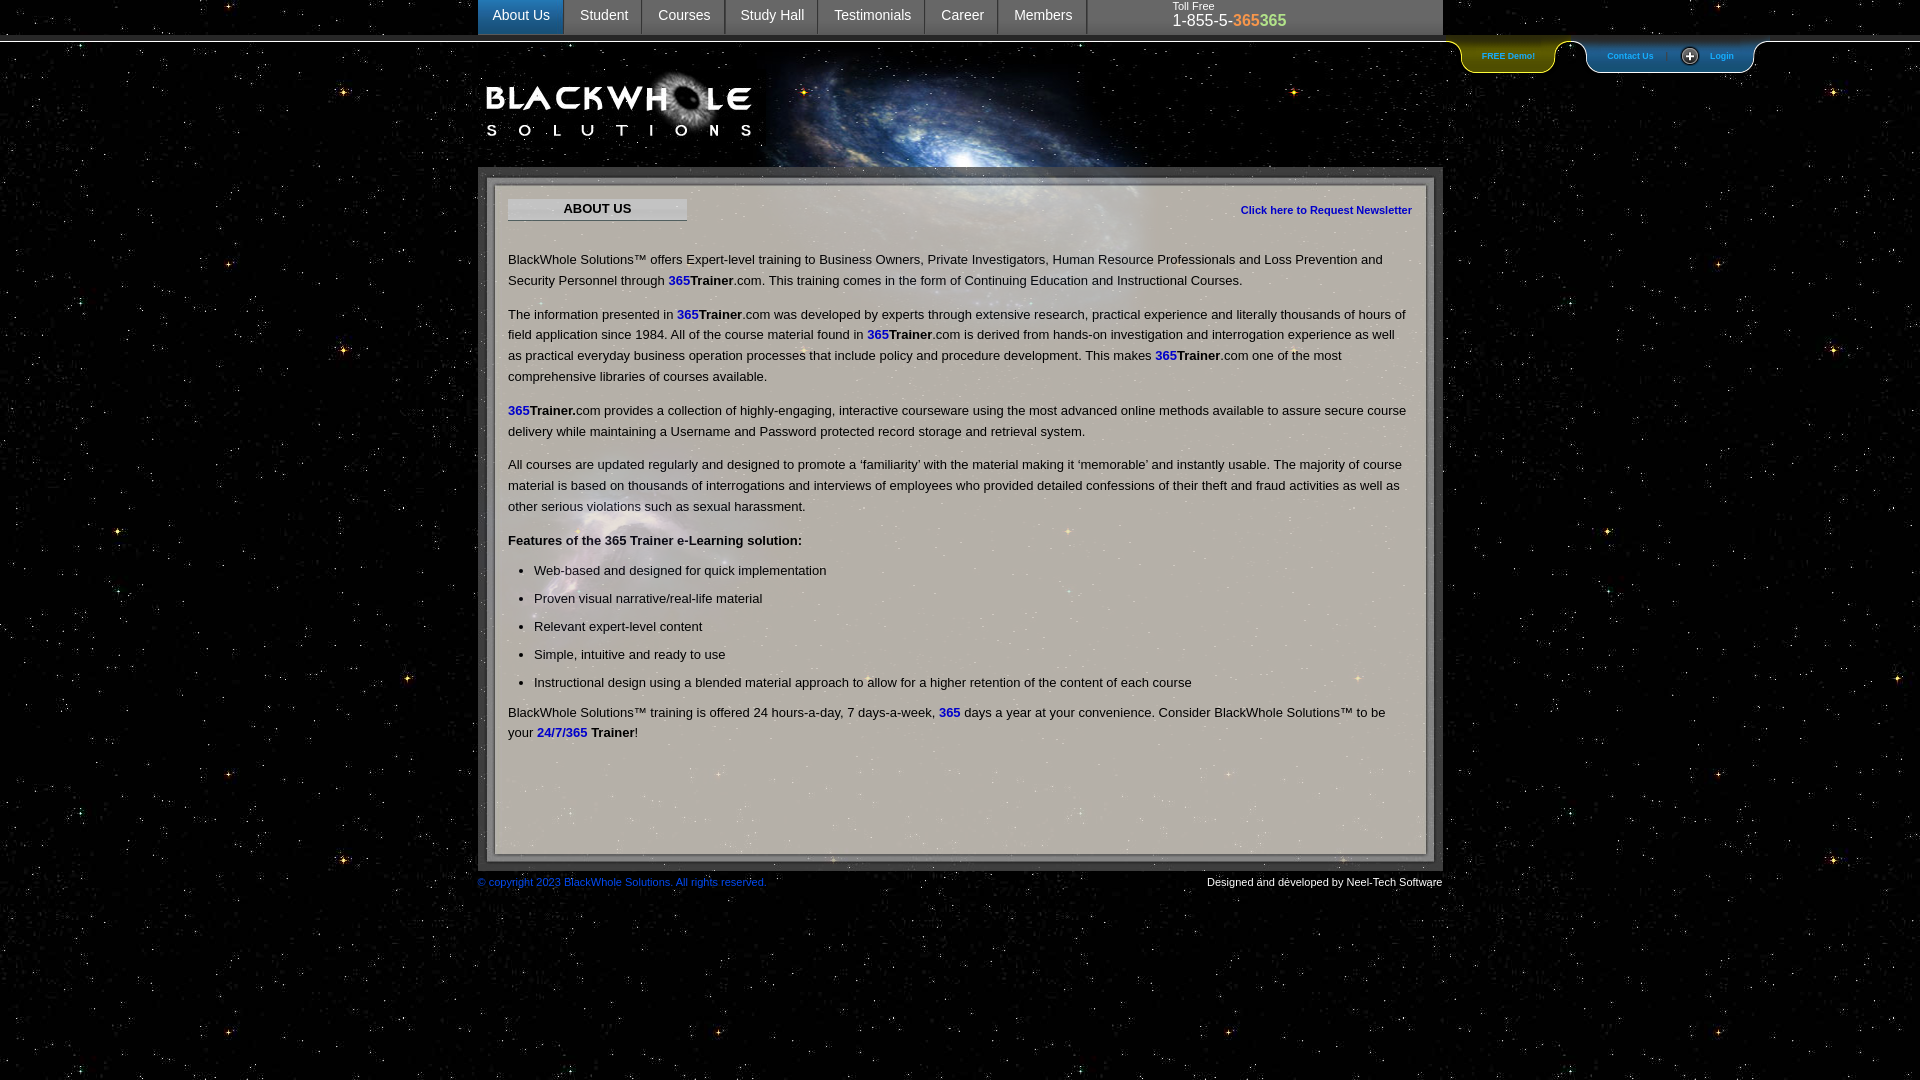  Describe the element at coordinates (872, 17) in the screenshot. I see `Testimonials` at that location.